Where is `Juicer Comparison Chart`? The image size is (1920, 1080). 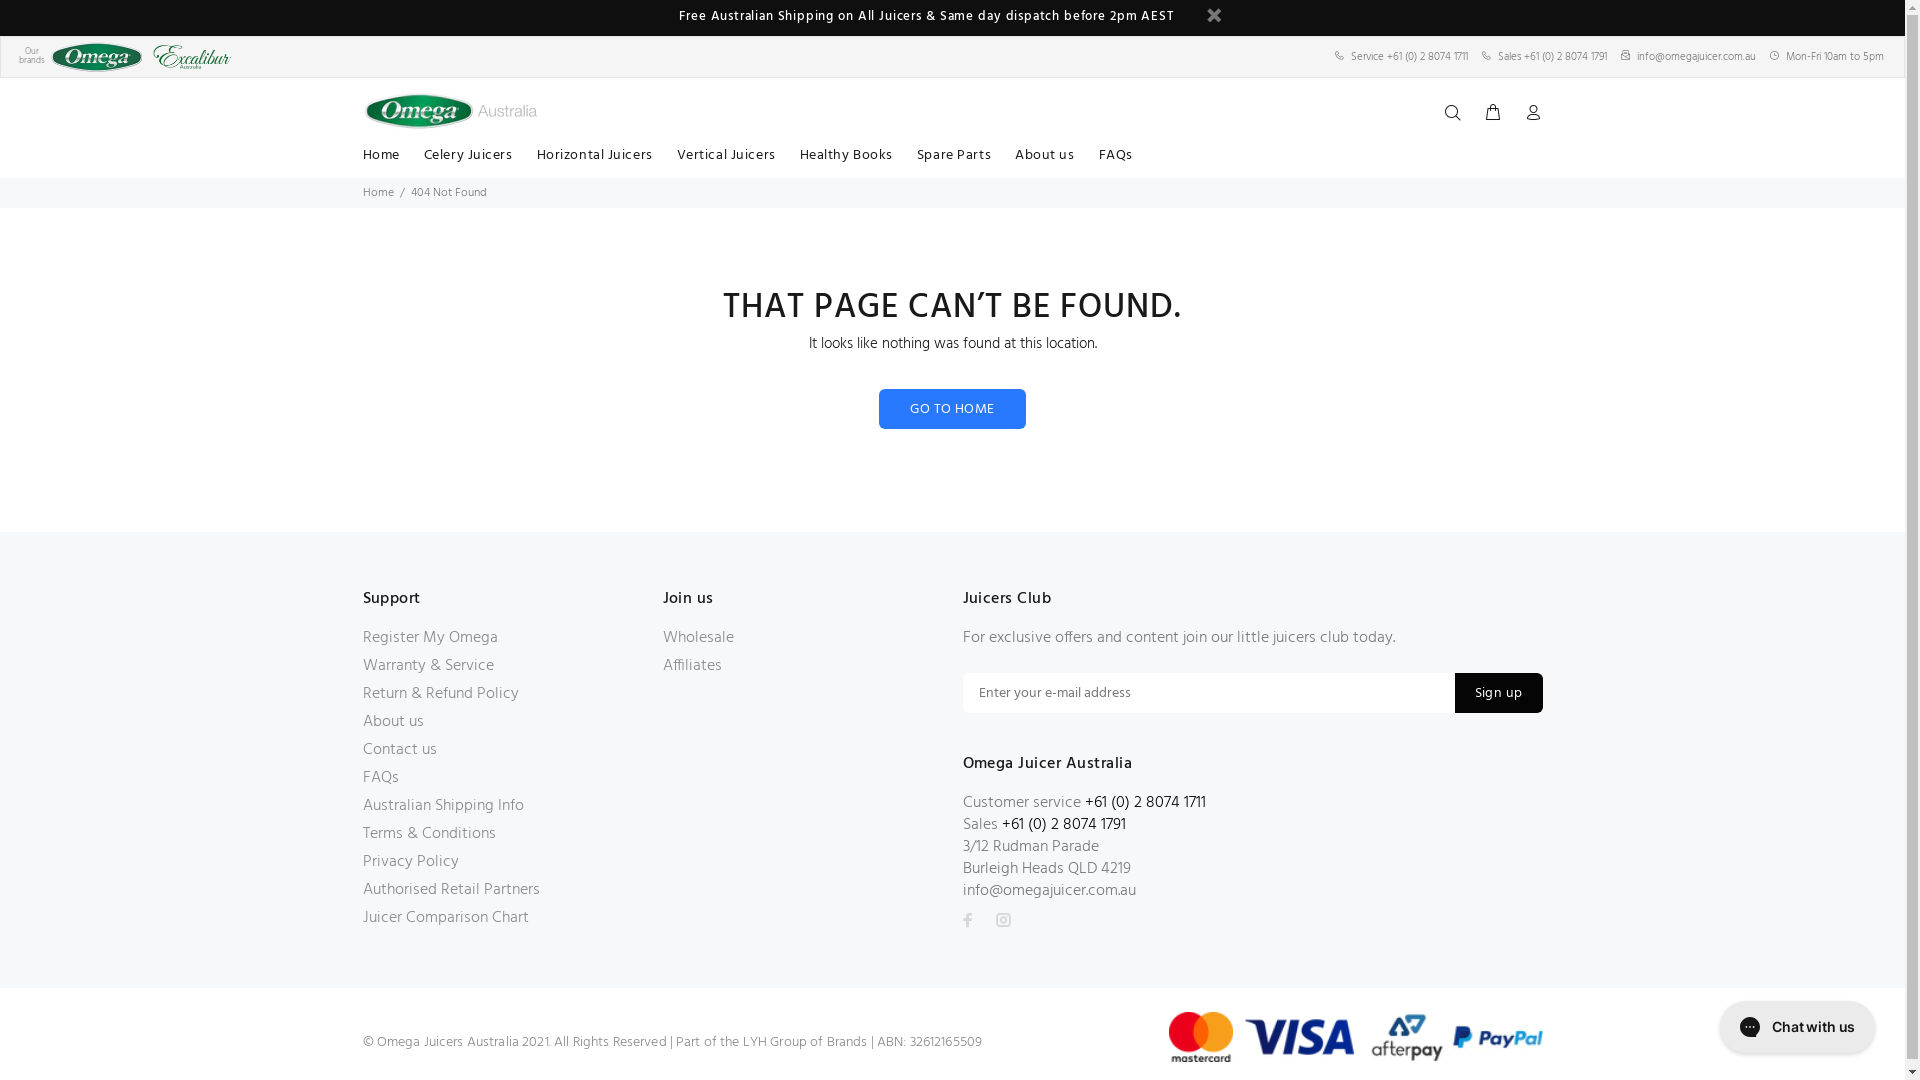
Juicer Comparison Chart is located at coordinates (445, 918).